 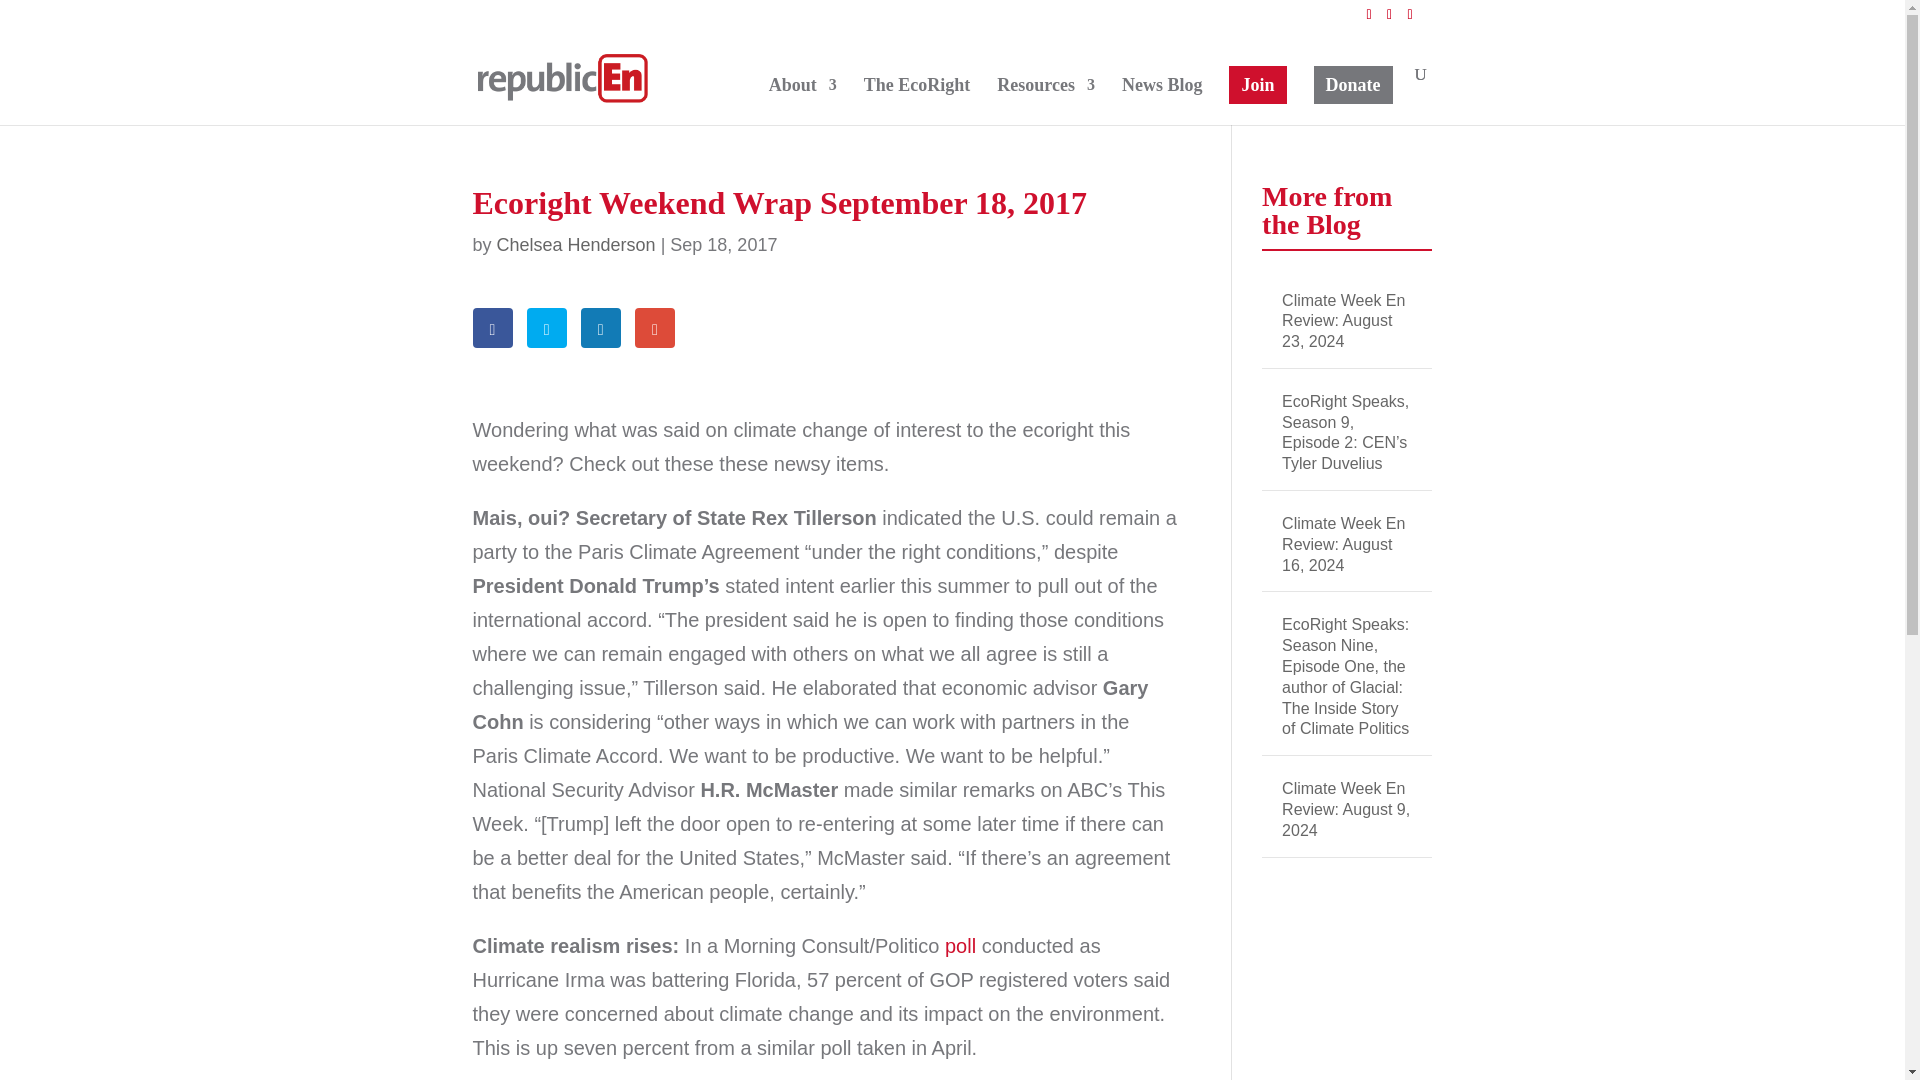 What do you see at coordinates (960, 946) in the screenshot?
I see `poll` at bounding box center [960, 946].